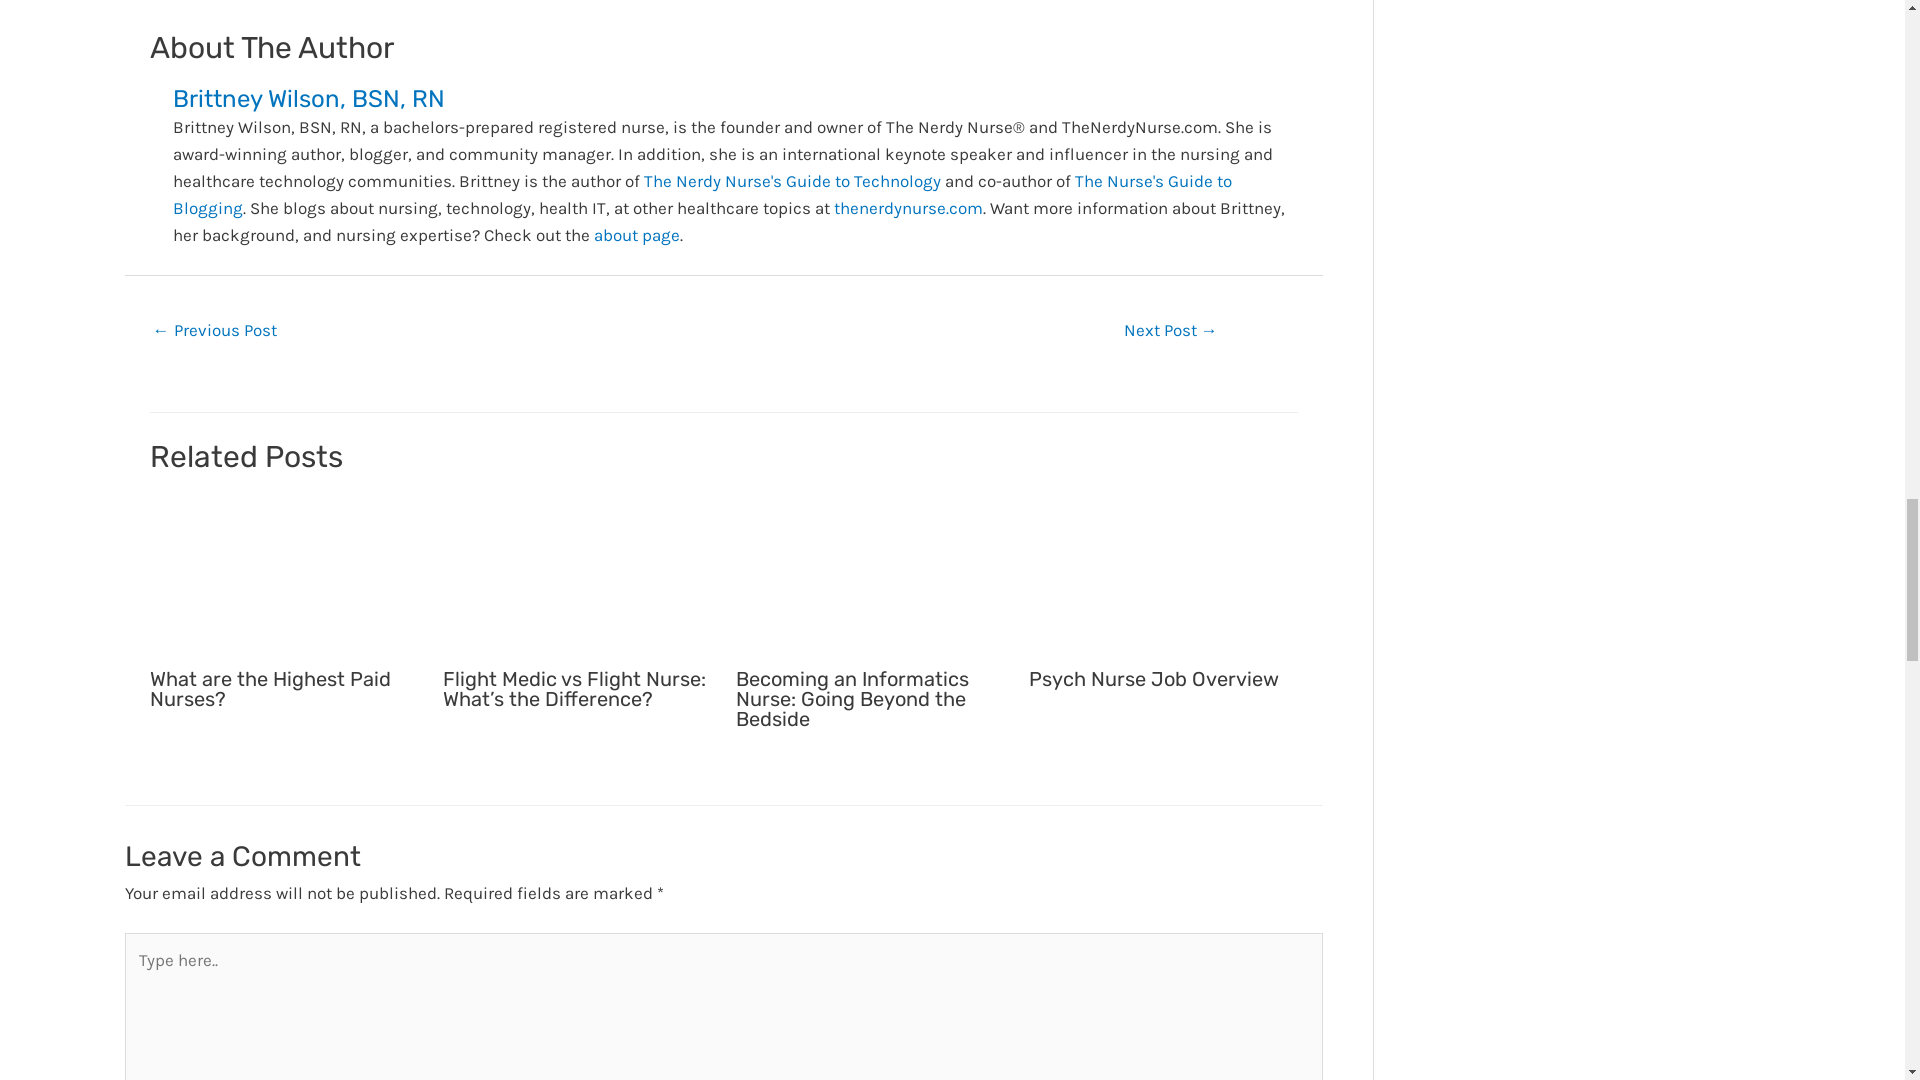 The width and height of the screenshot is (1920, 1080). Describe the element at coordinates (702, 194) in the screenshot. I see `The Nurse's Guide to Blogging` at that location.